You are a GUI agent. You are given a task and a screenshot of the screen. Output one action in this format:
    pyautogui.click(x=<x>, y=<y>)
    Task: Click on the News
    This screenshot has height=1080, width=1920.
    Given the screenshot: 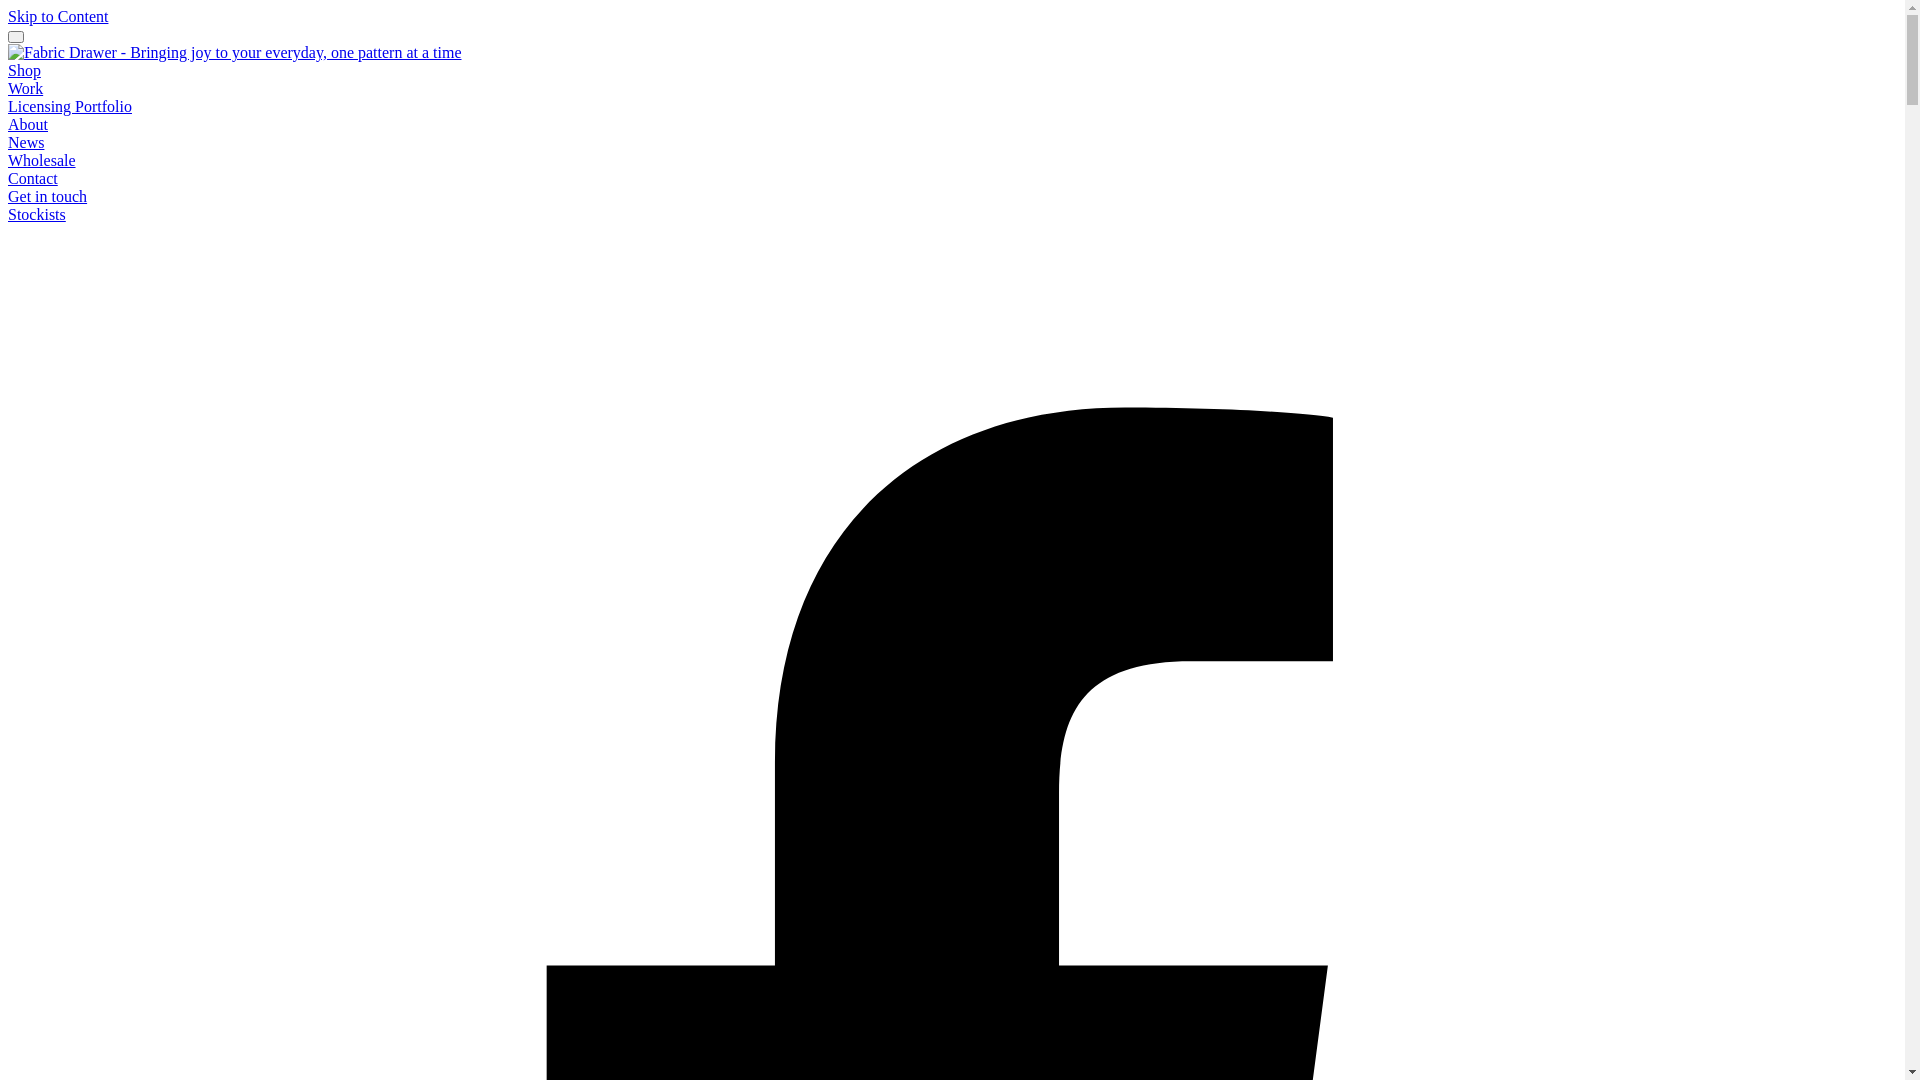 What is the action you would take?
    pyautogui.click(x=26, y=142)
    